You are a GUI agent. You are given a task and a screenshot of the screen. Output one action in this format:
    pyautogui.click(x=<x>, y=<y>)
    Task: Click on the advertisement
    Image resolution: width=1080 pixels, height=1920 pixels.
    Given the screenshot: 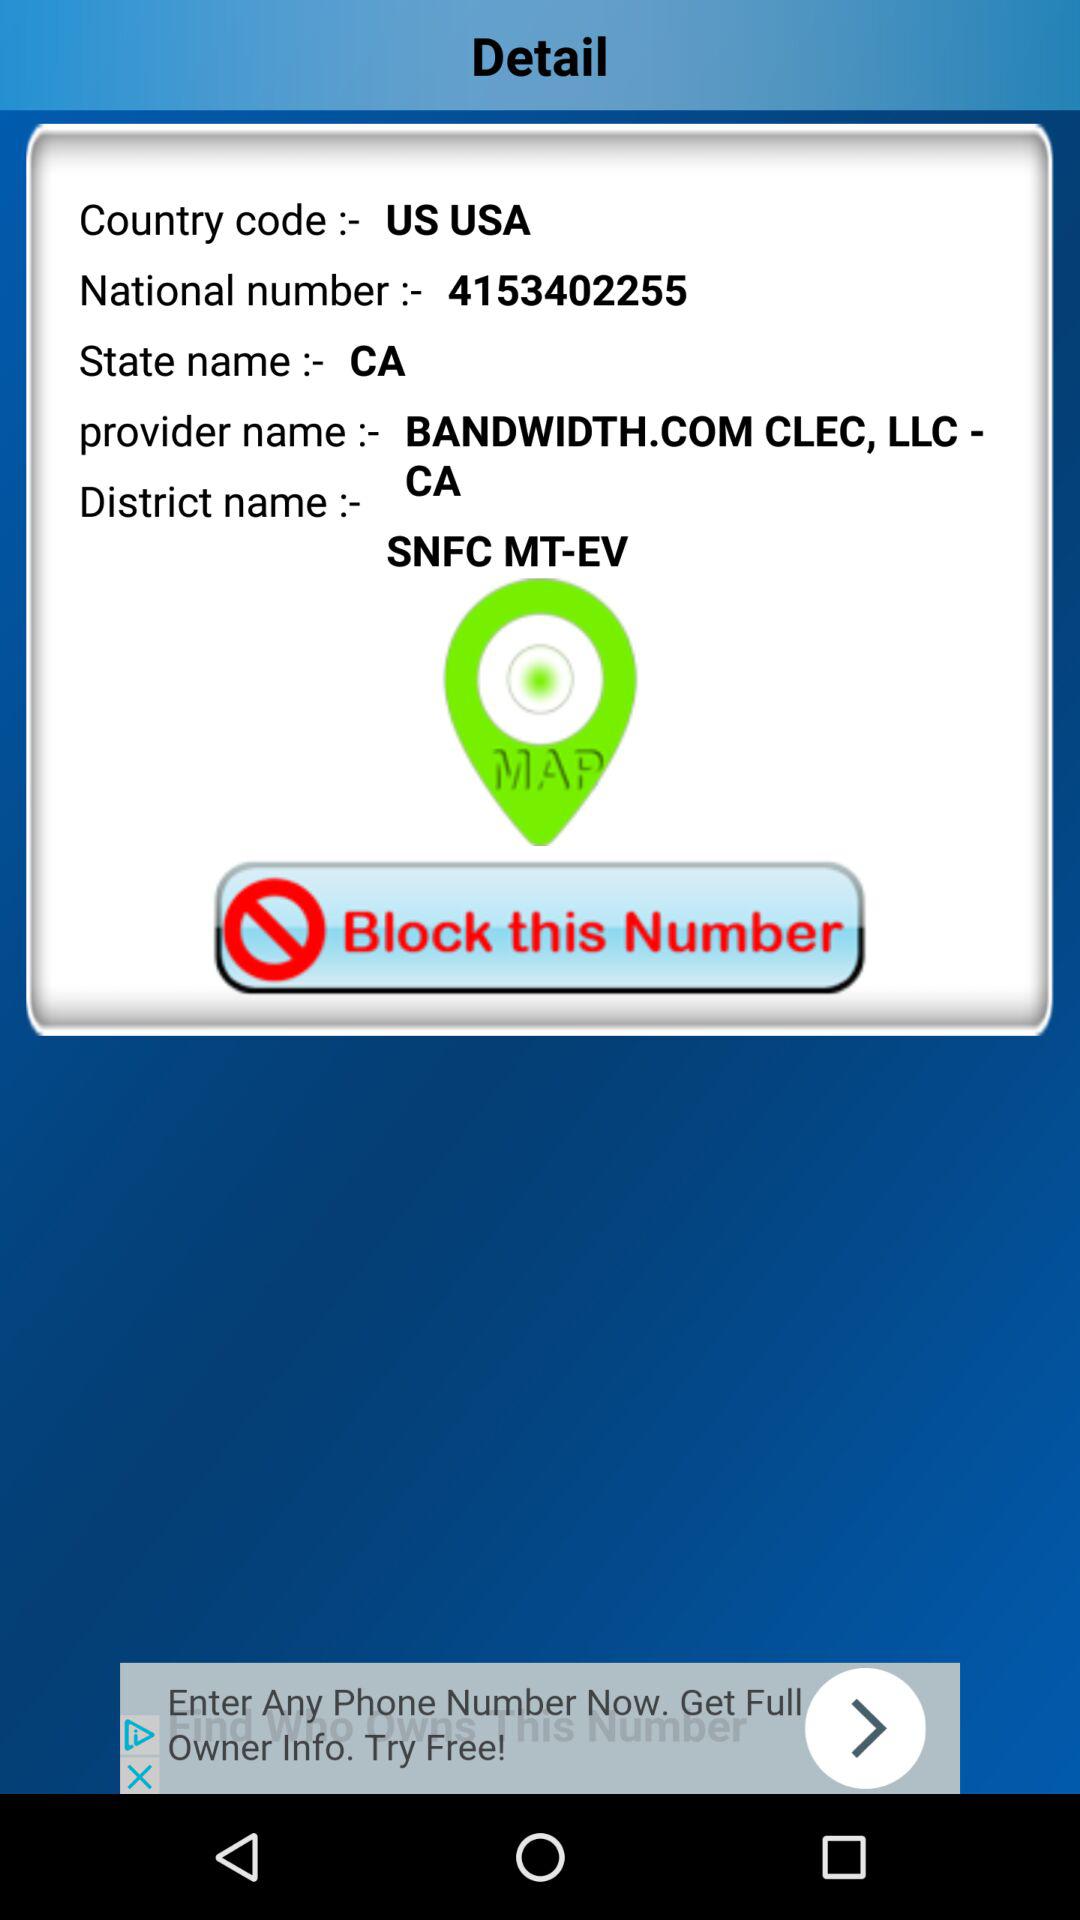 What is the action you would take?
    pyautogui.click(x=540, y=1728)
    